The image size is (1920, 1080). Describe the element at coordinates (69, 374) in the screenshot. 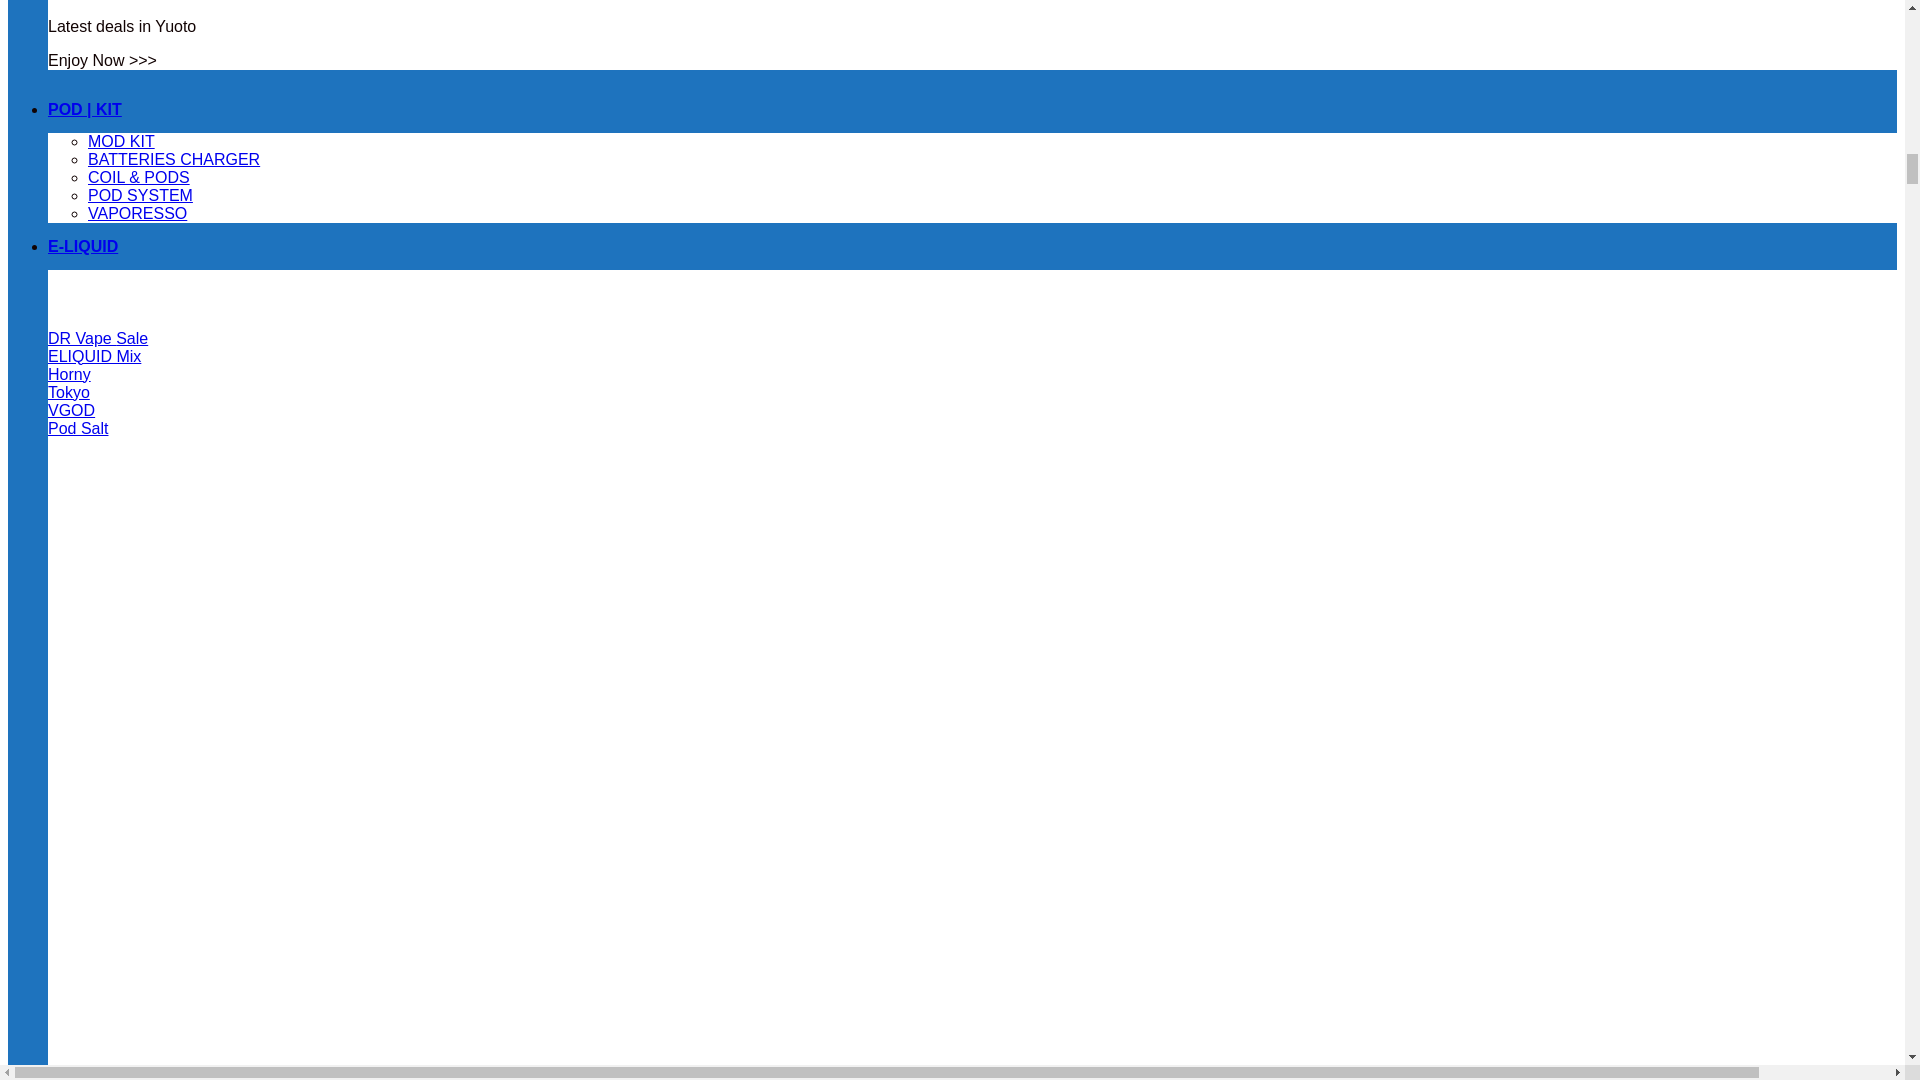

I see `Horny` at that location.